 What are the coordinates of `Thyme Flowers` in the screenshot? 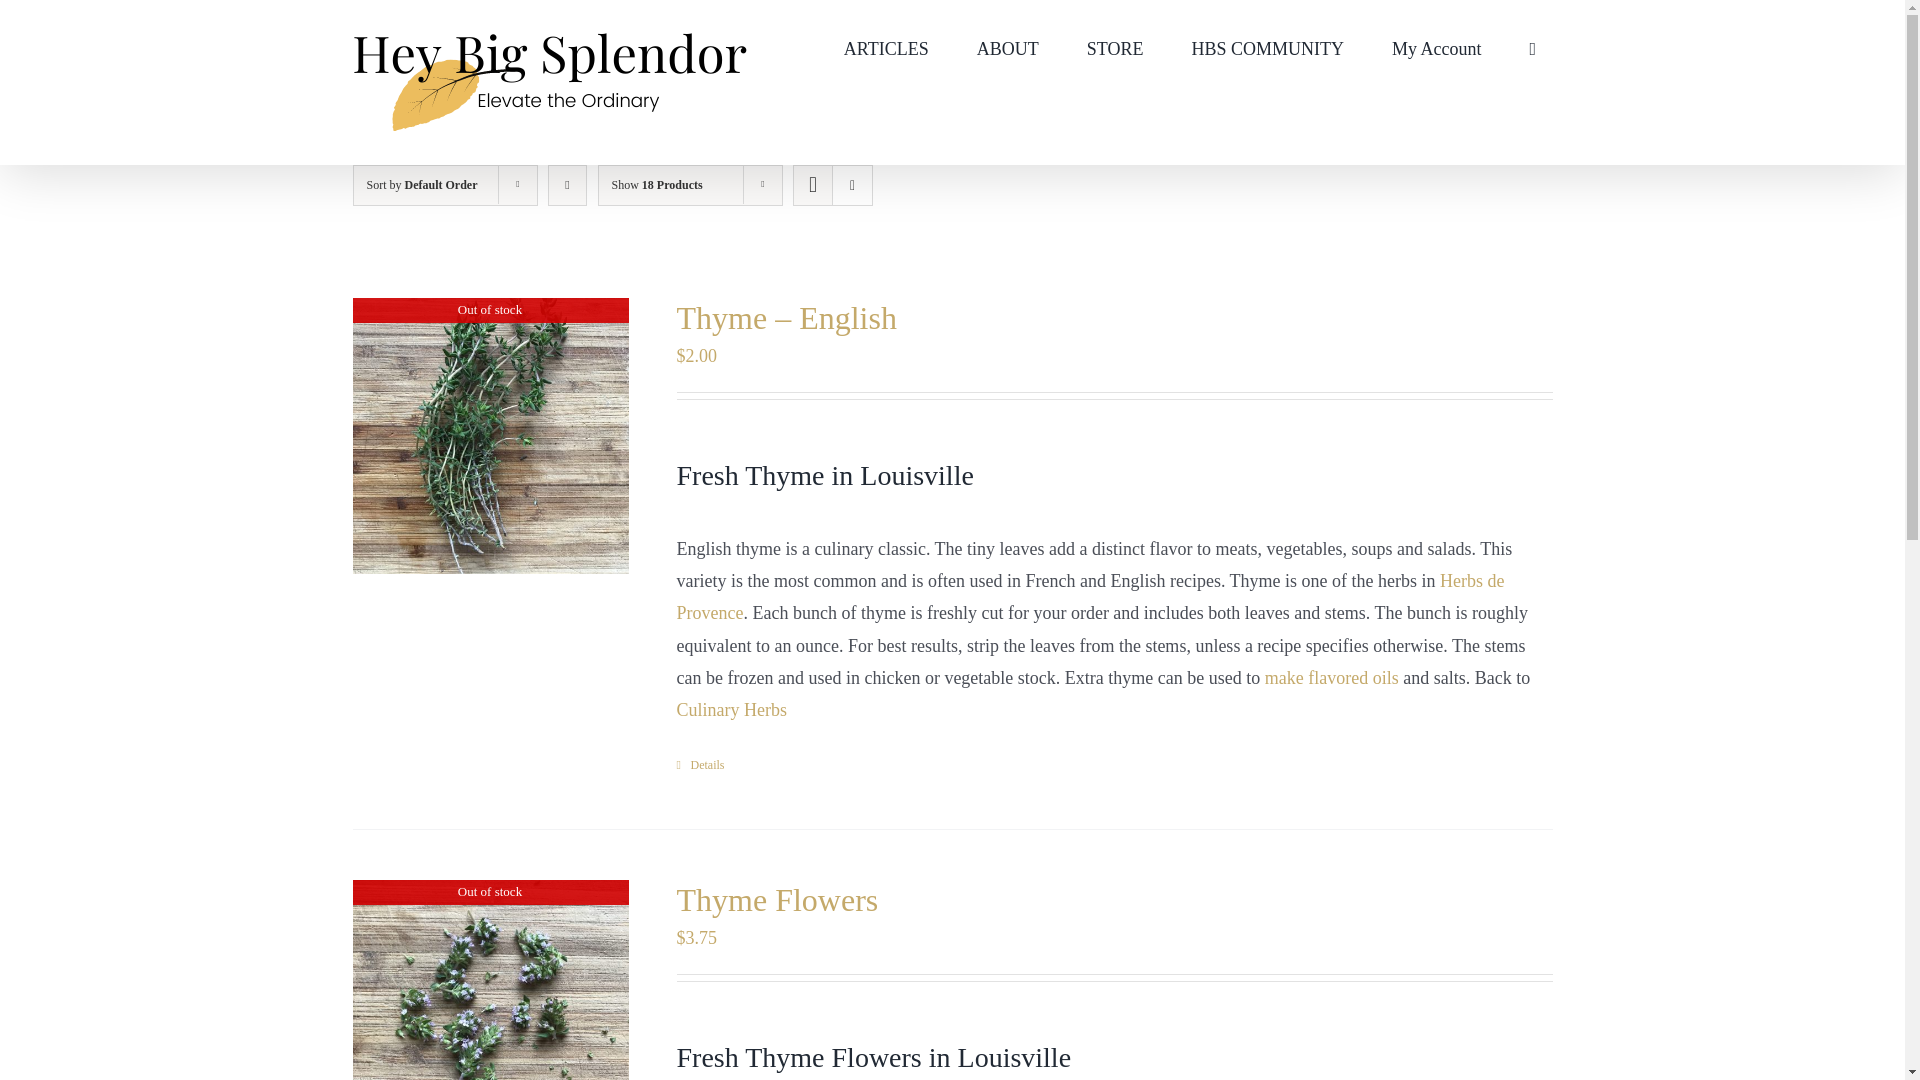 It's located at (776, 900).